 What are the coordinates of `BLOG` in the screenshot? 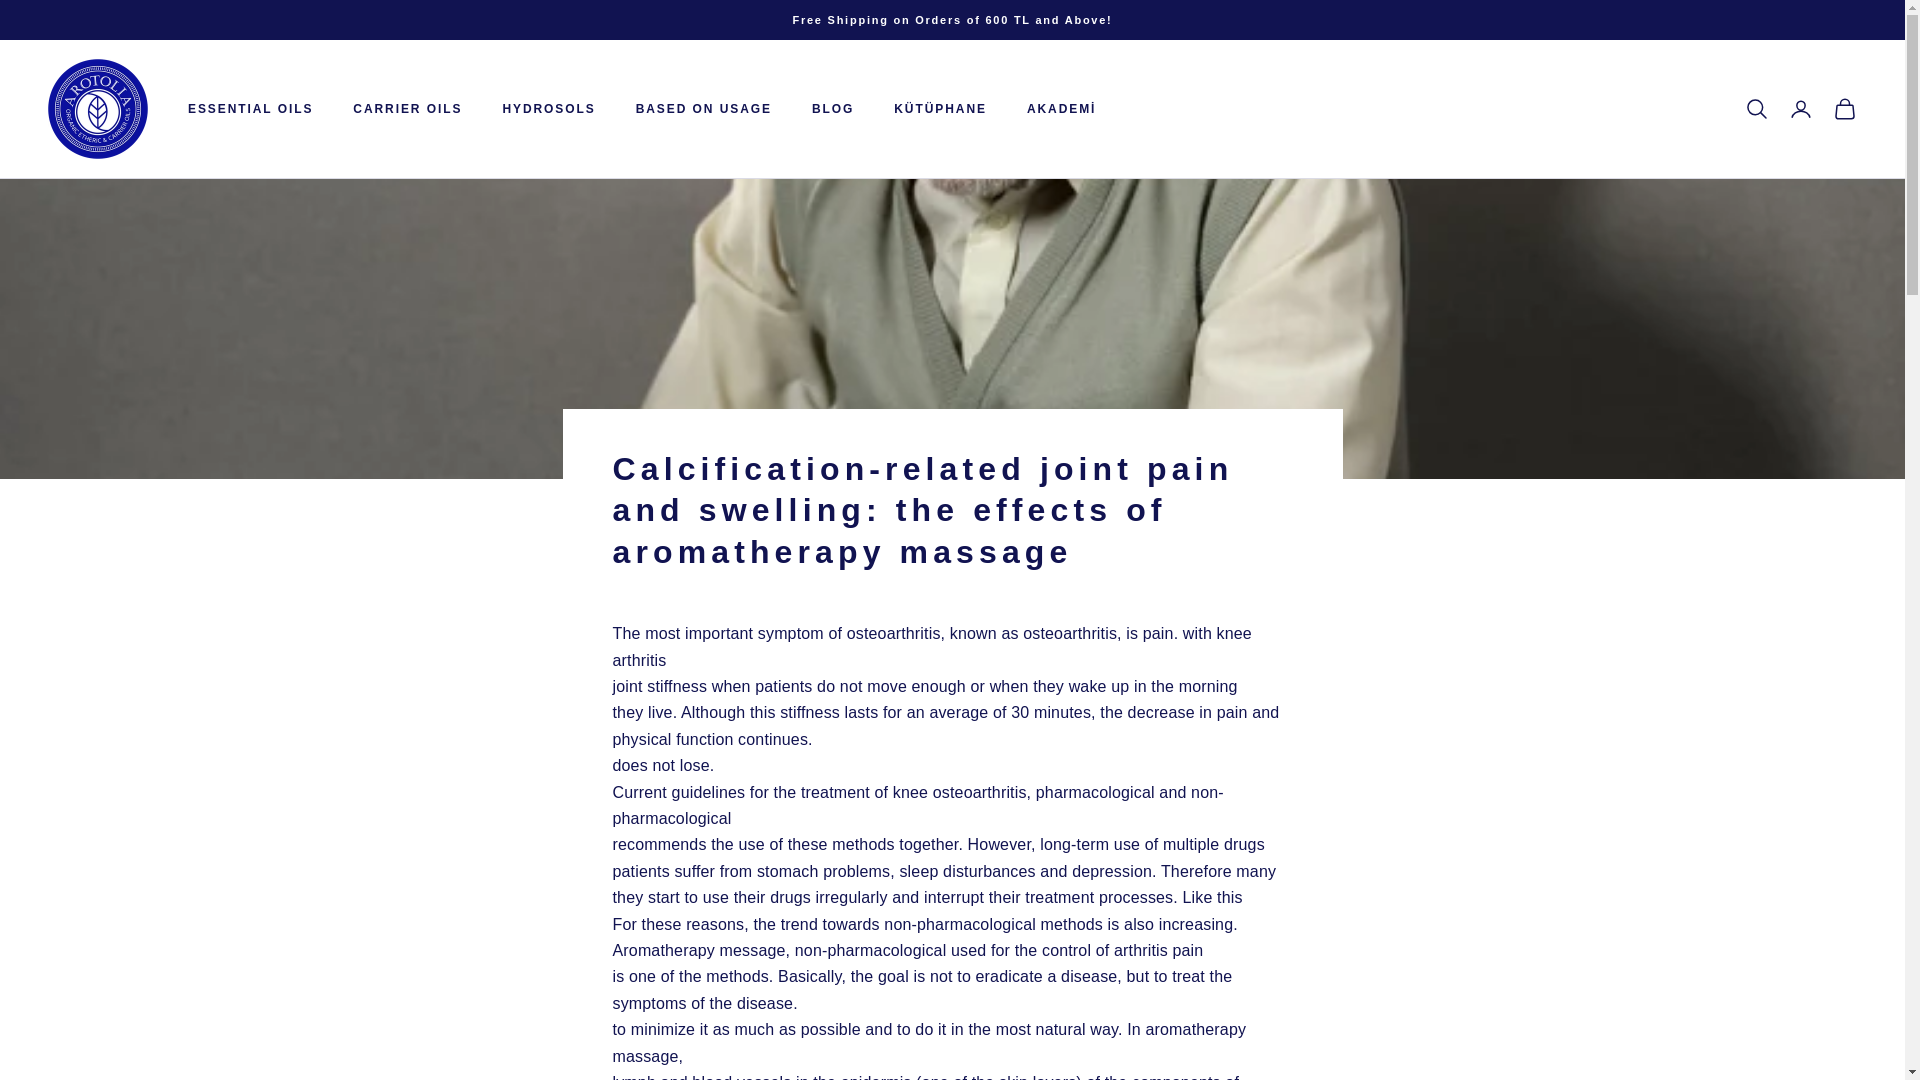 It's located at (833, 108).